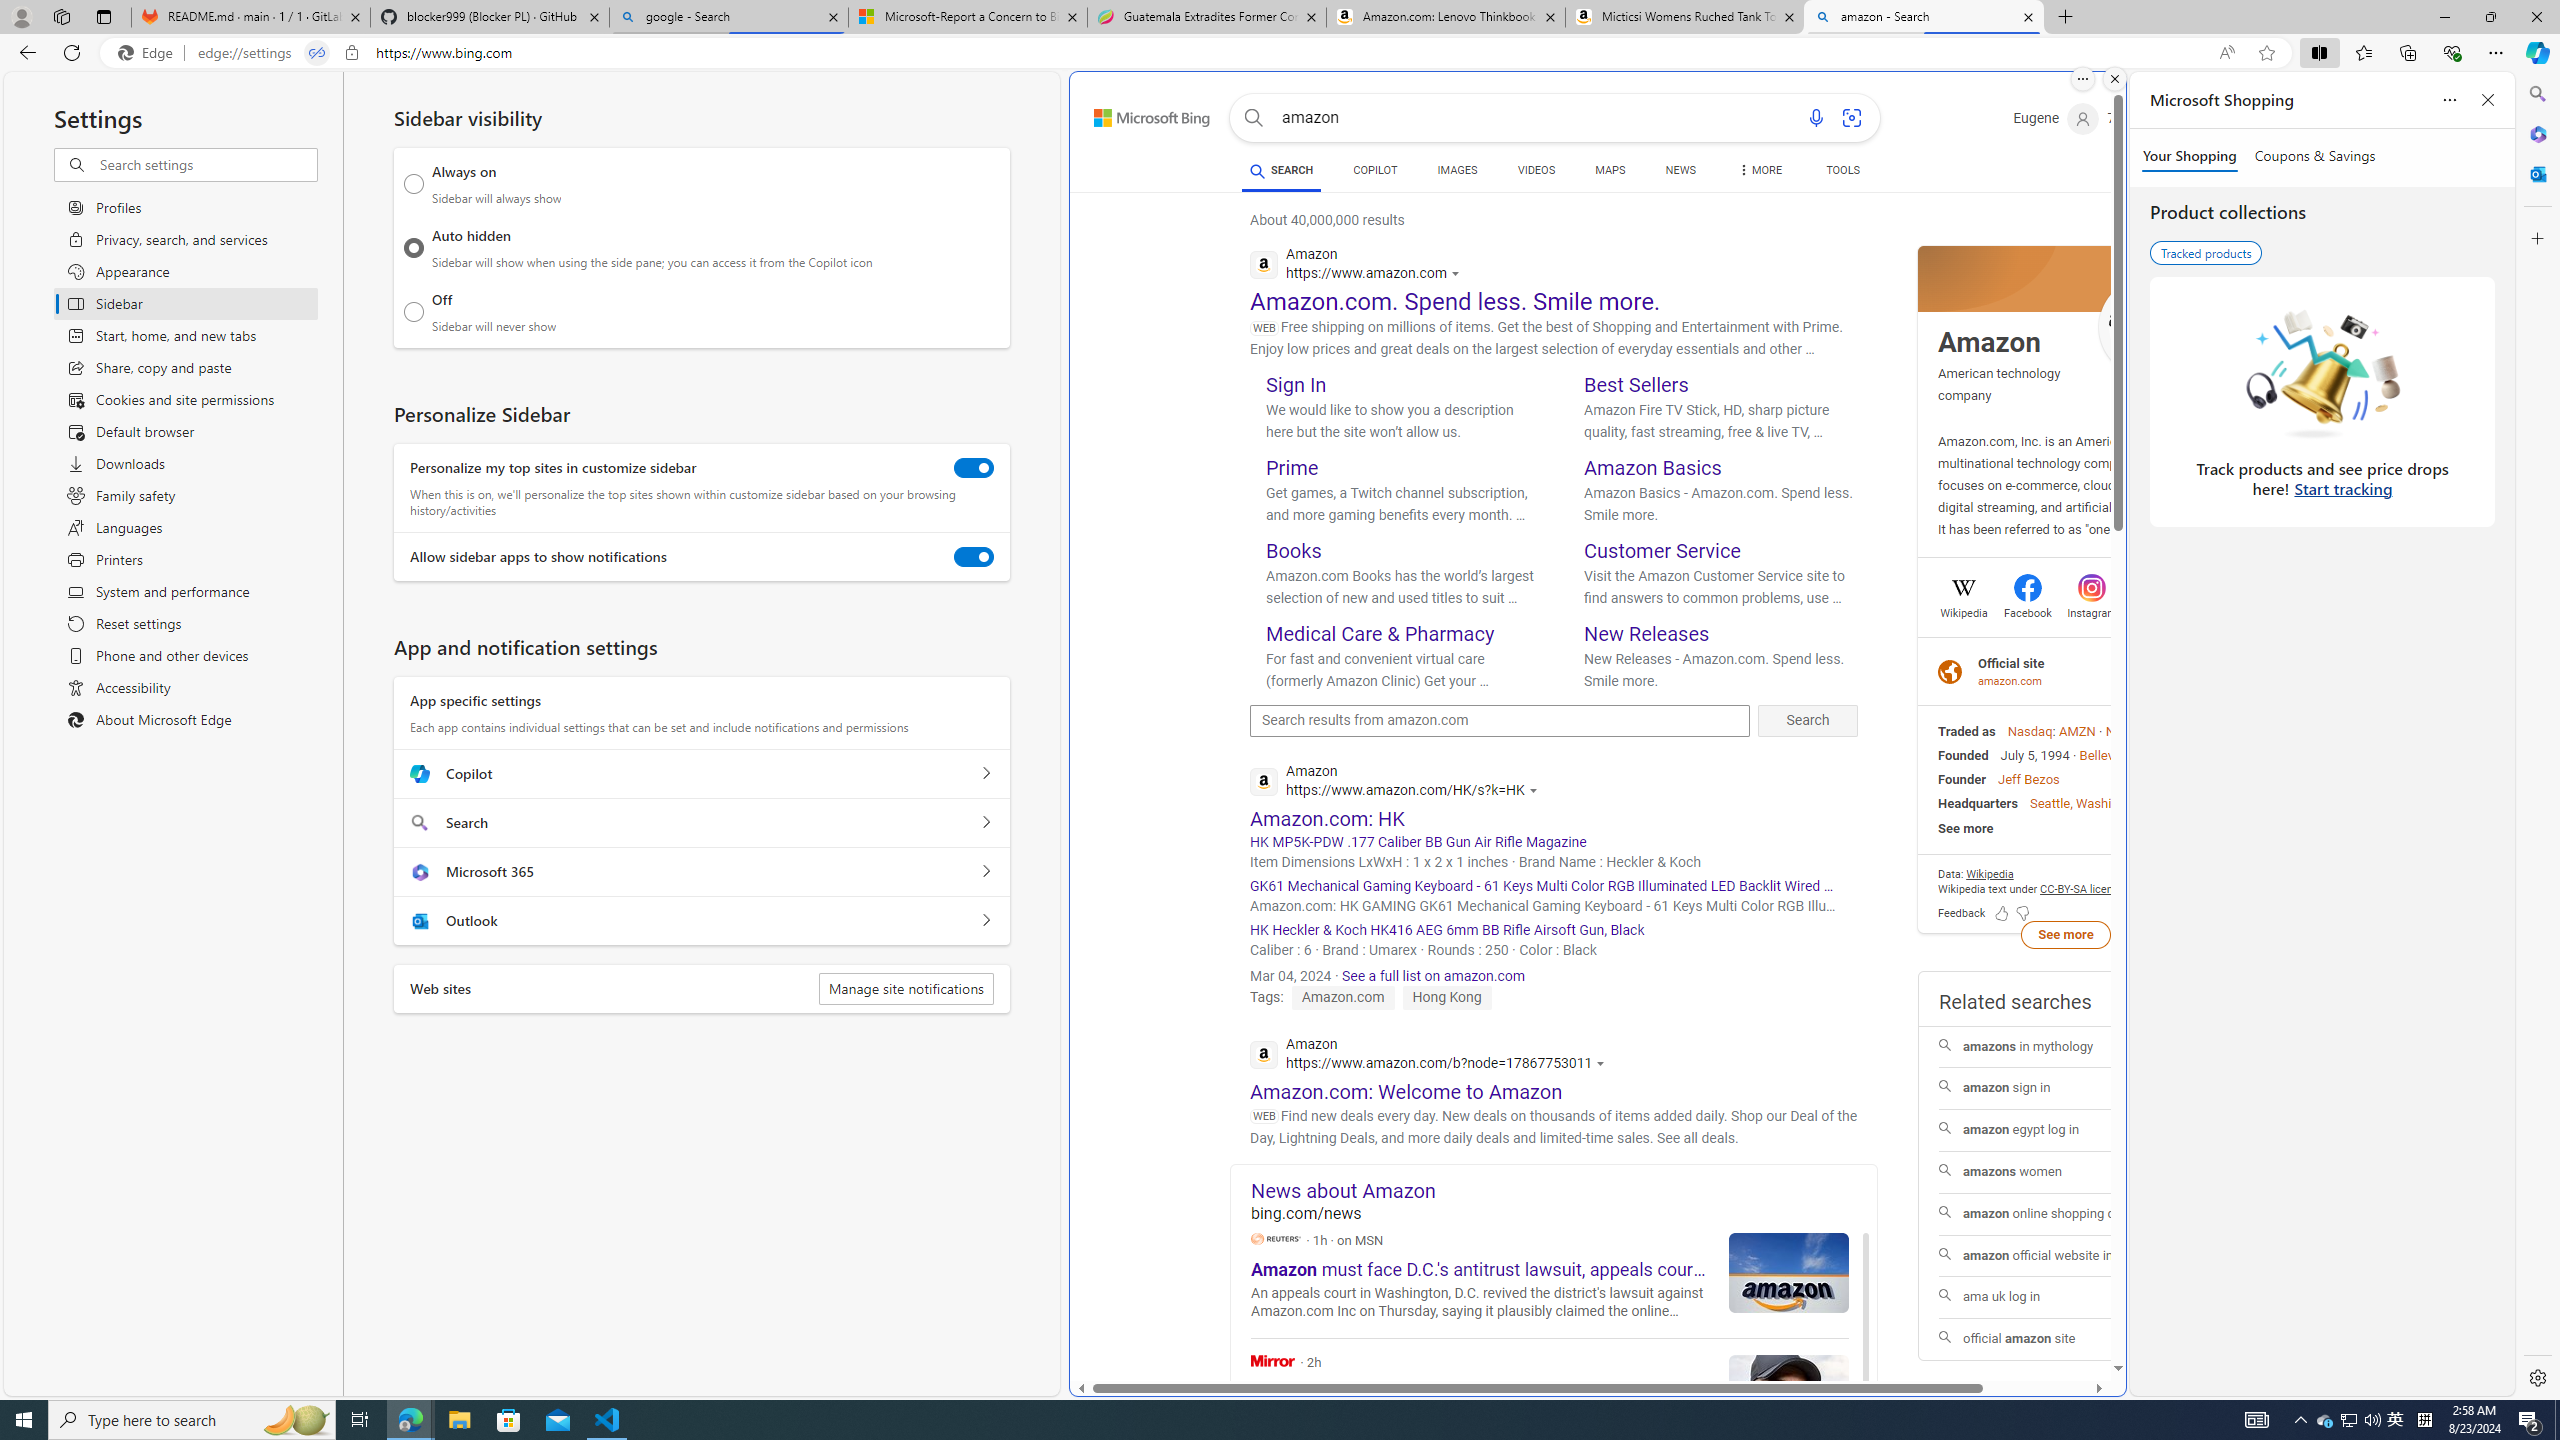  What do you see at coordinates (1760, 170) in the screenshot?
I see `Dropdown Menu` at bounding box center [1760, 170].